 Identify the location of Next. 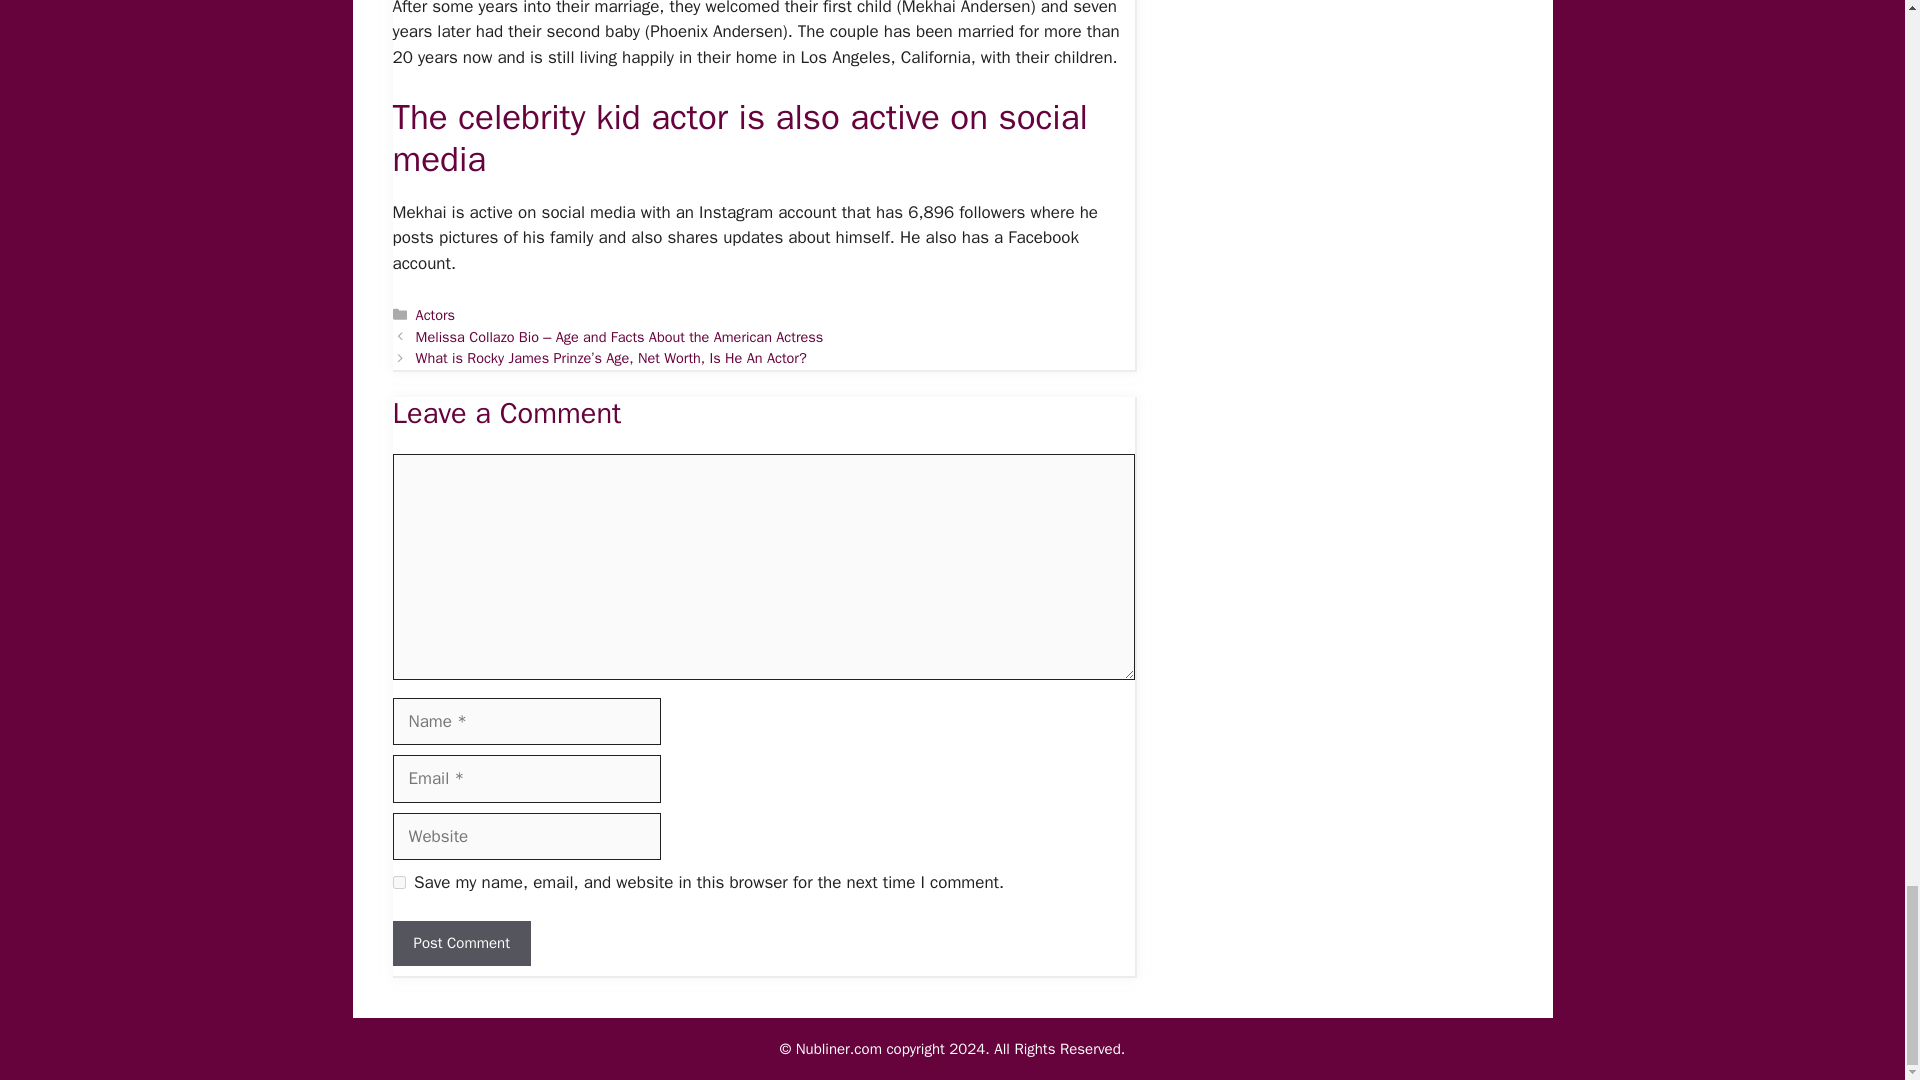
(611, 358).